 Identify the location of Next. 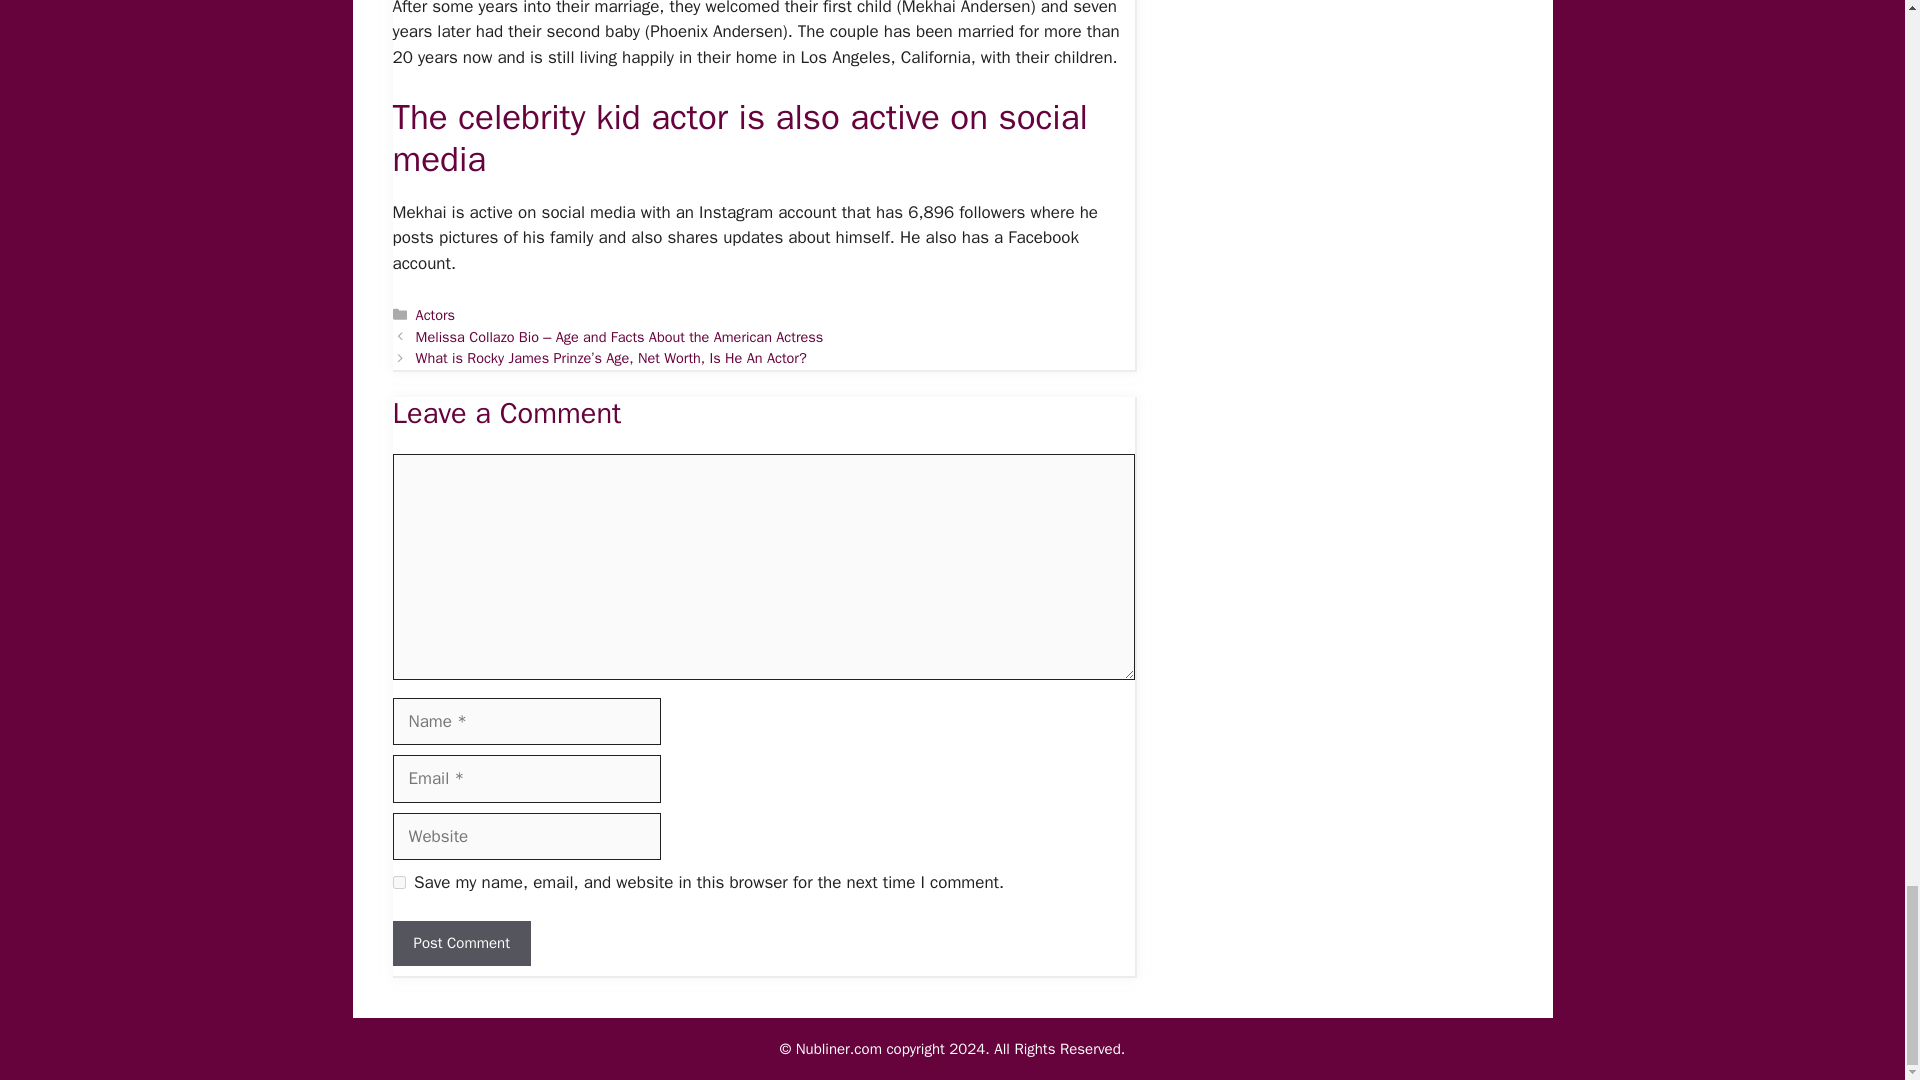
(611, 358).